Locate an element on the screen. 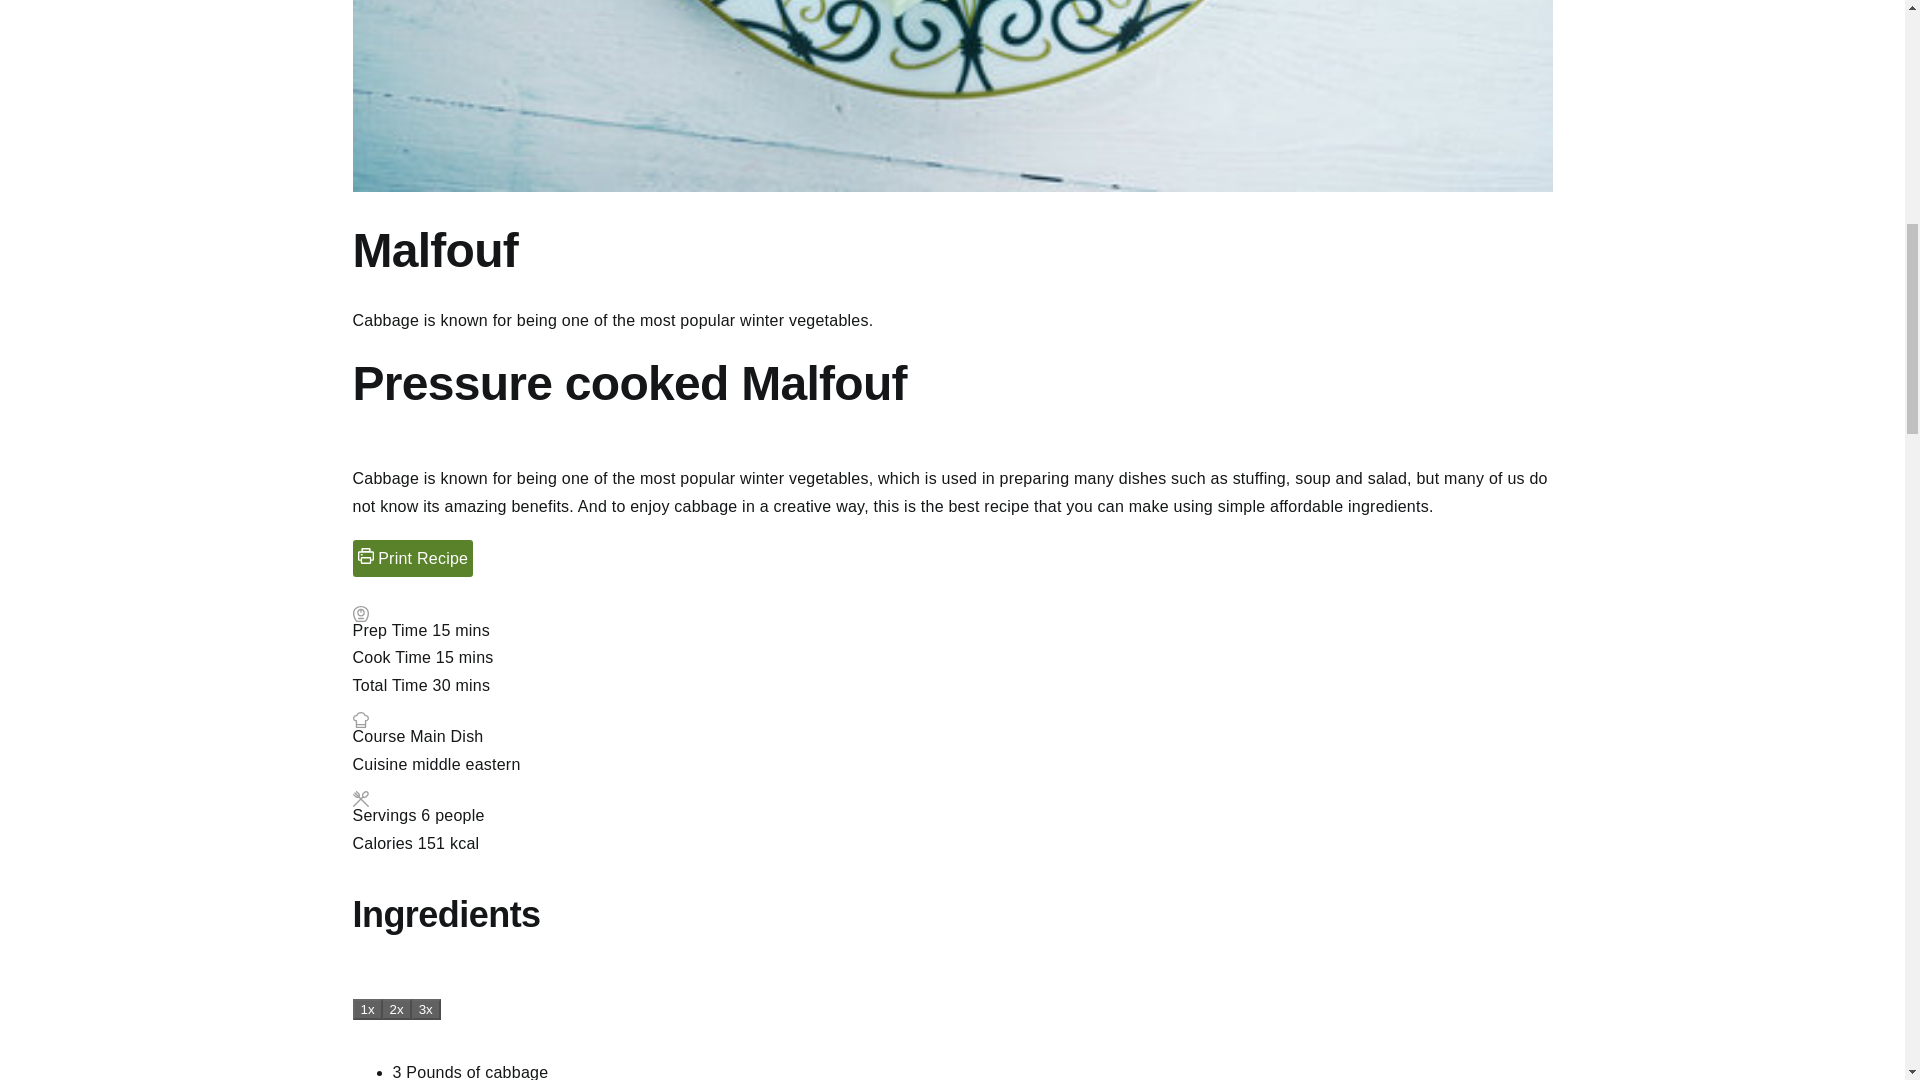  2x is located at coordinates (397, 1009).